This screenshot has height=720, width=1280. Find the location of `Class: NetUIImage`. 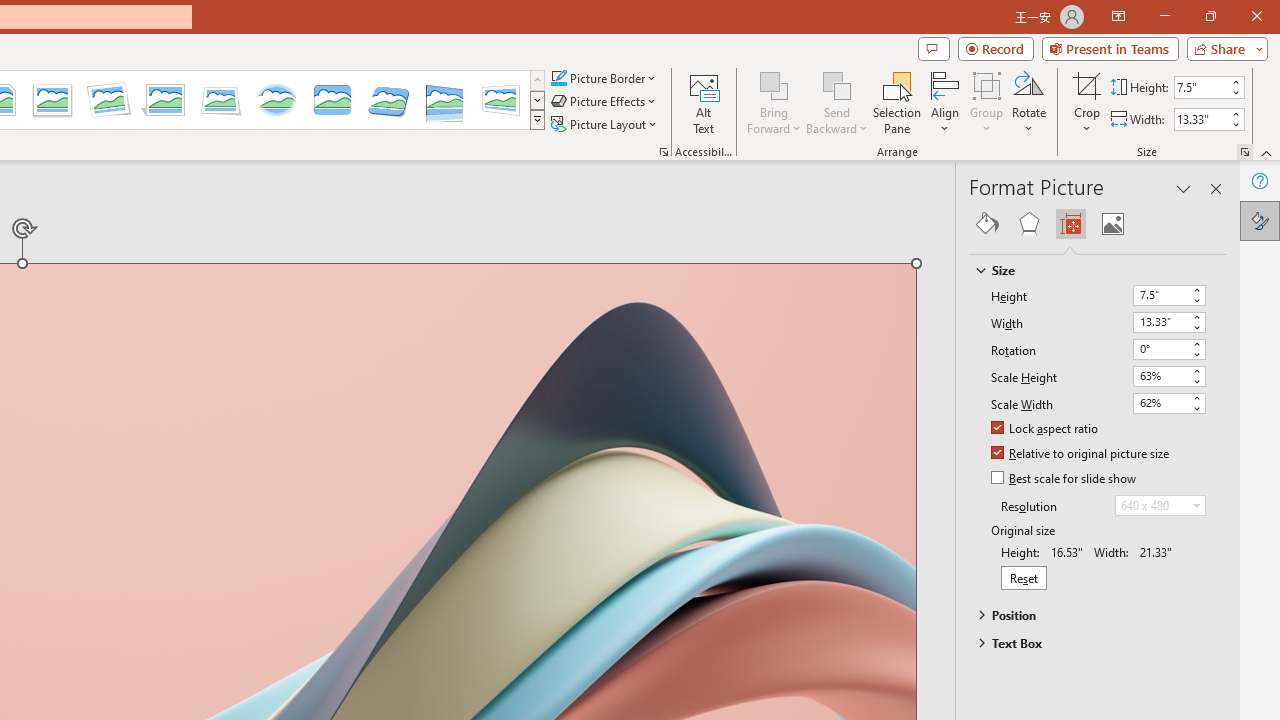

Class: NetUIImage is located at coordinates (537, 119).